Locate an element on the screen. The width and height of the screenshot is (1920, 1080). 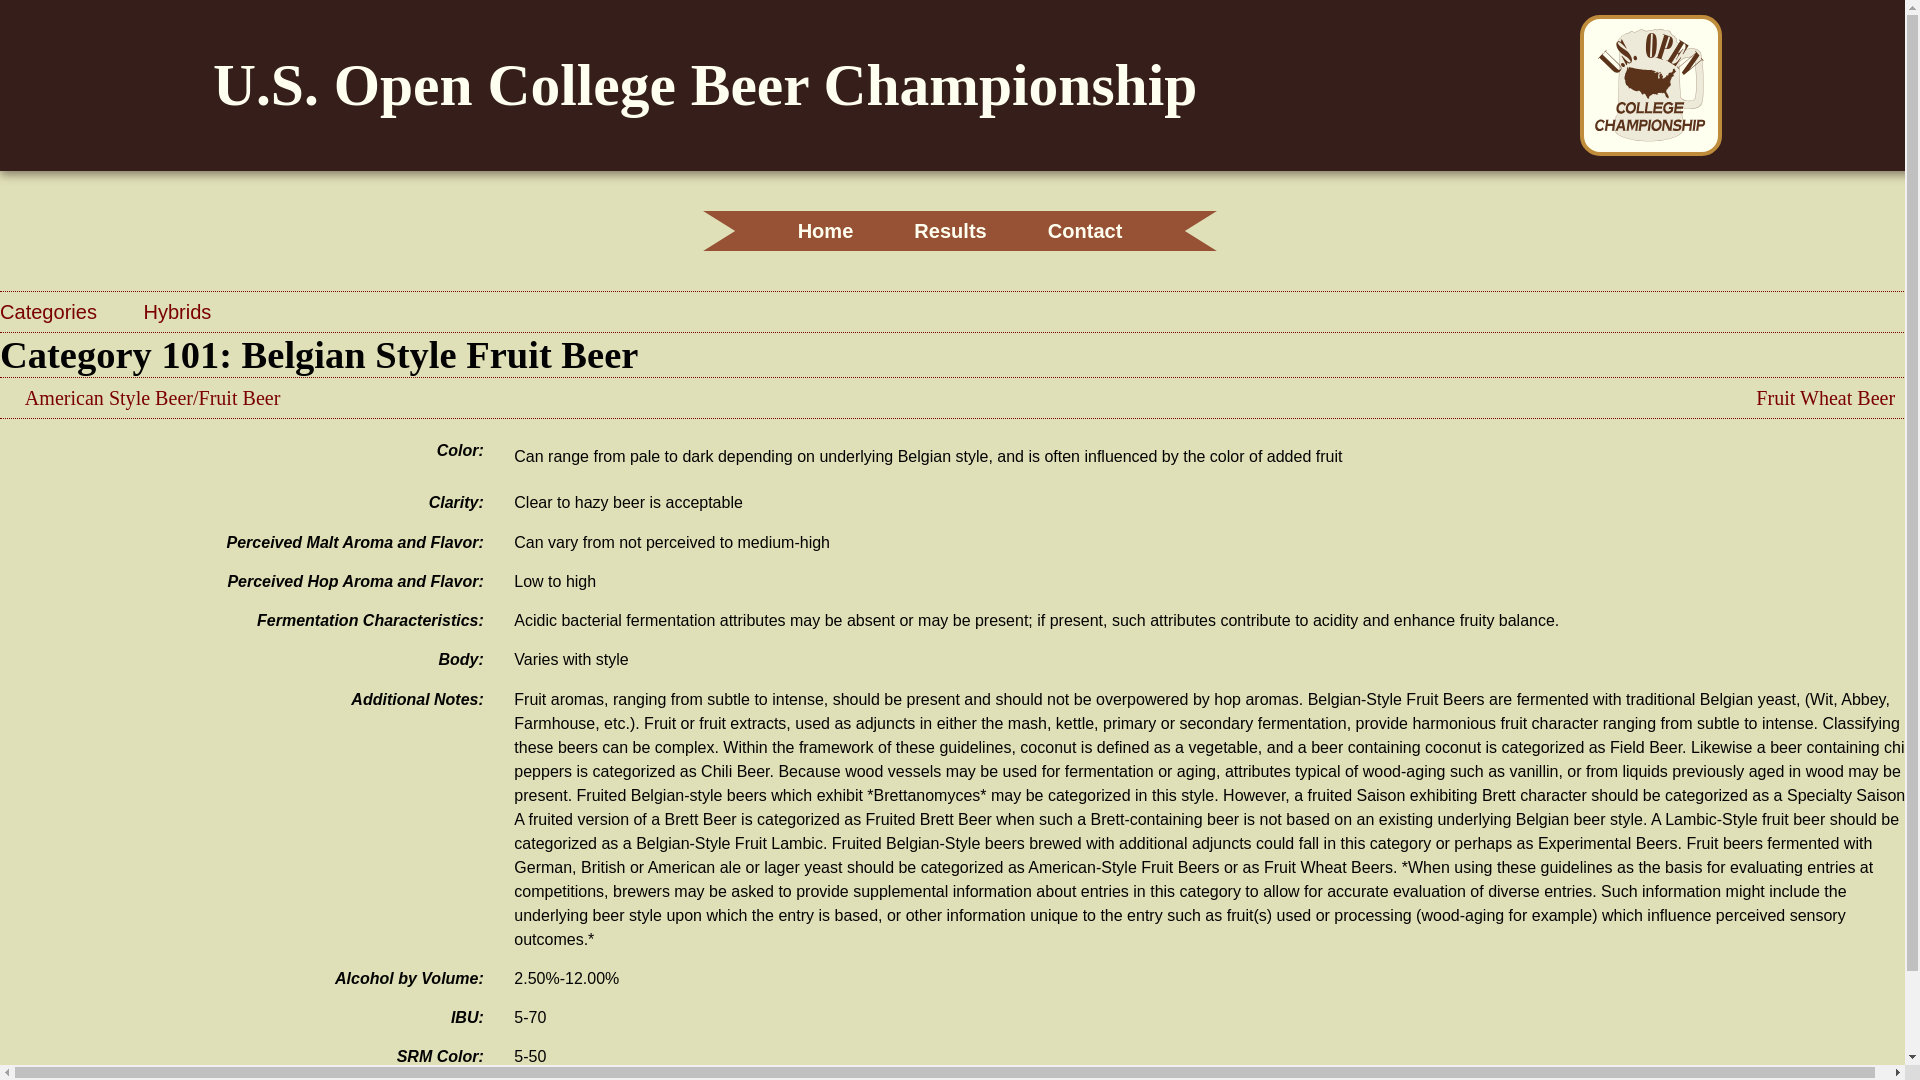
Hybrids is located at coordinates (176, 312).